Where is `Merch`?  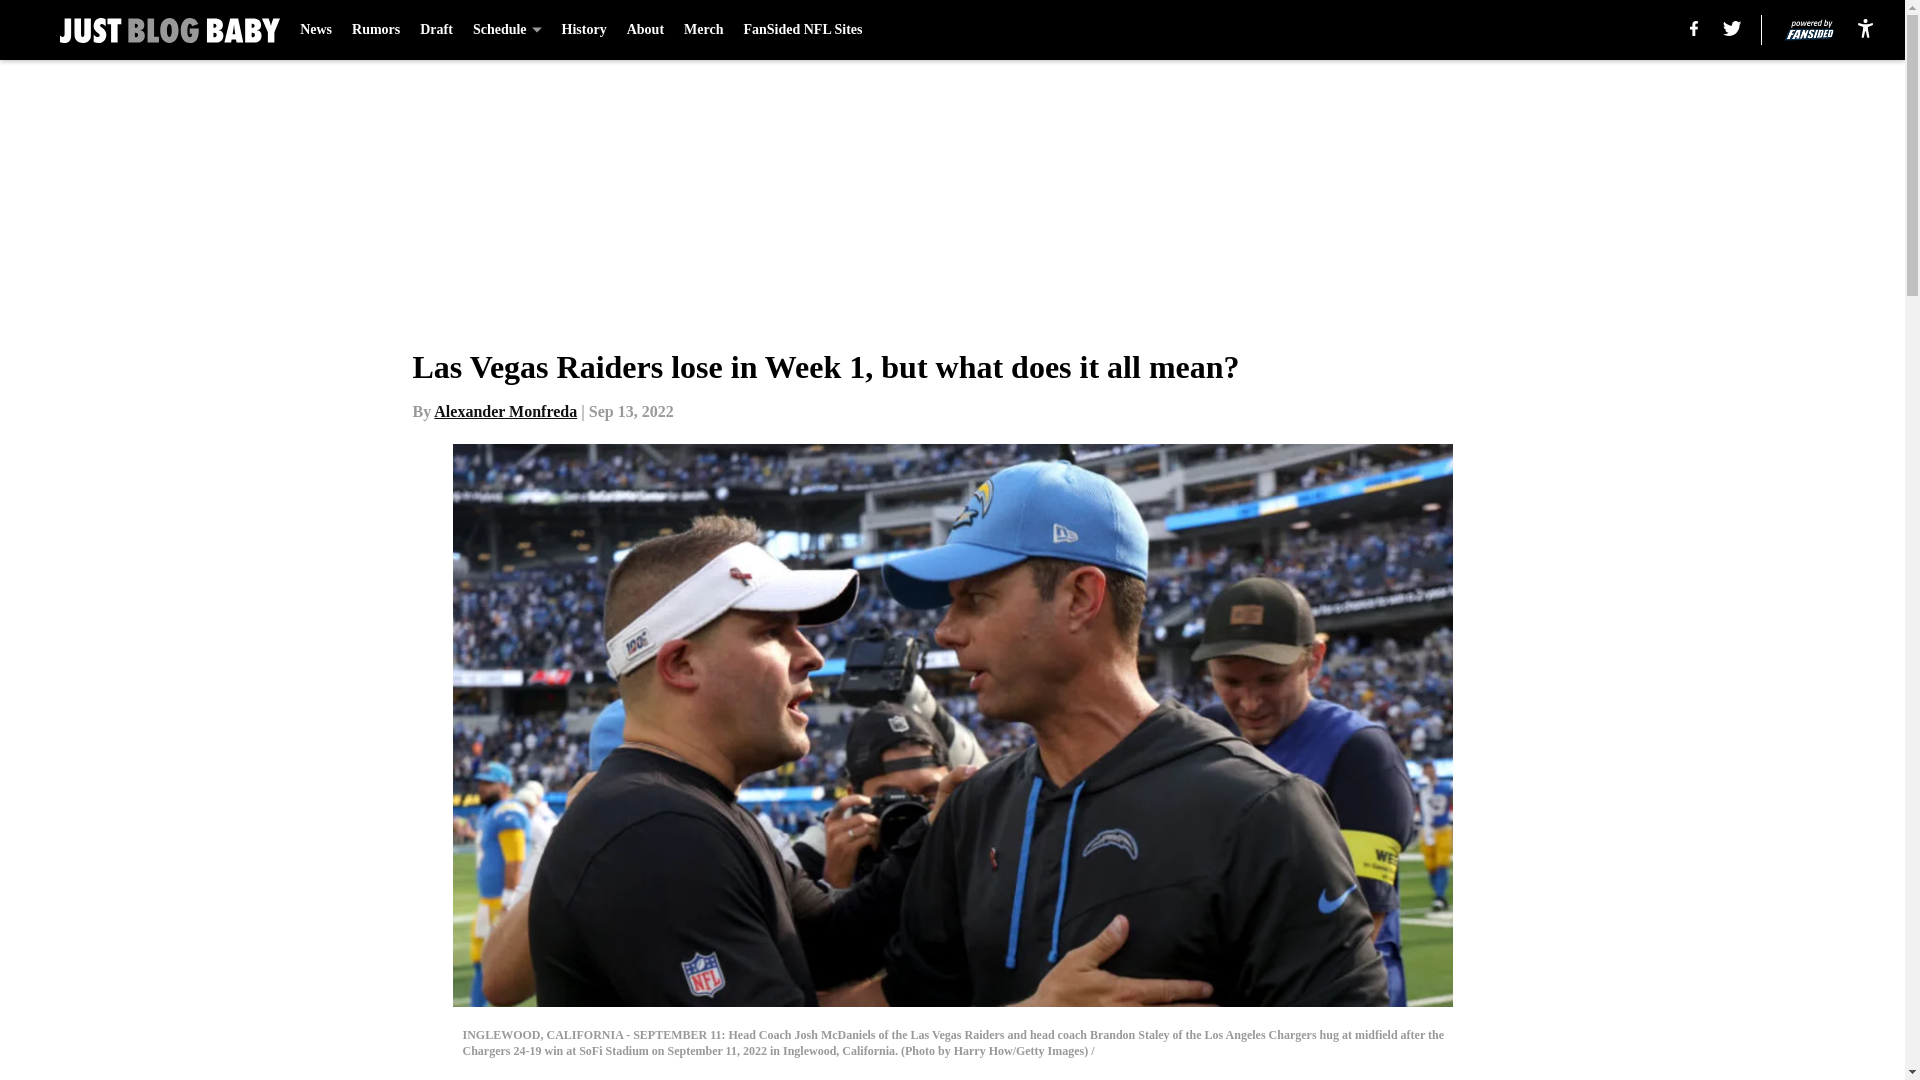 Merch is located at coordinates (703, 30).